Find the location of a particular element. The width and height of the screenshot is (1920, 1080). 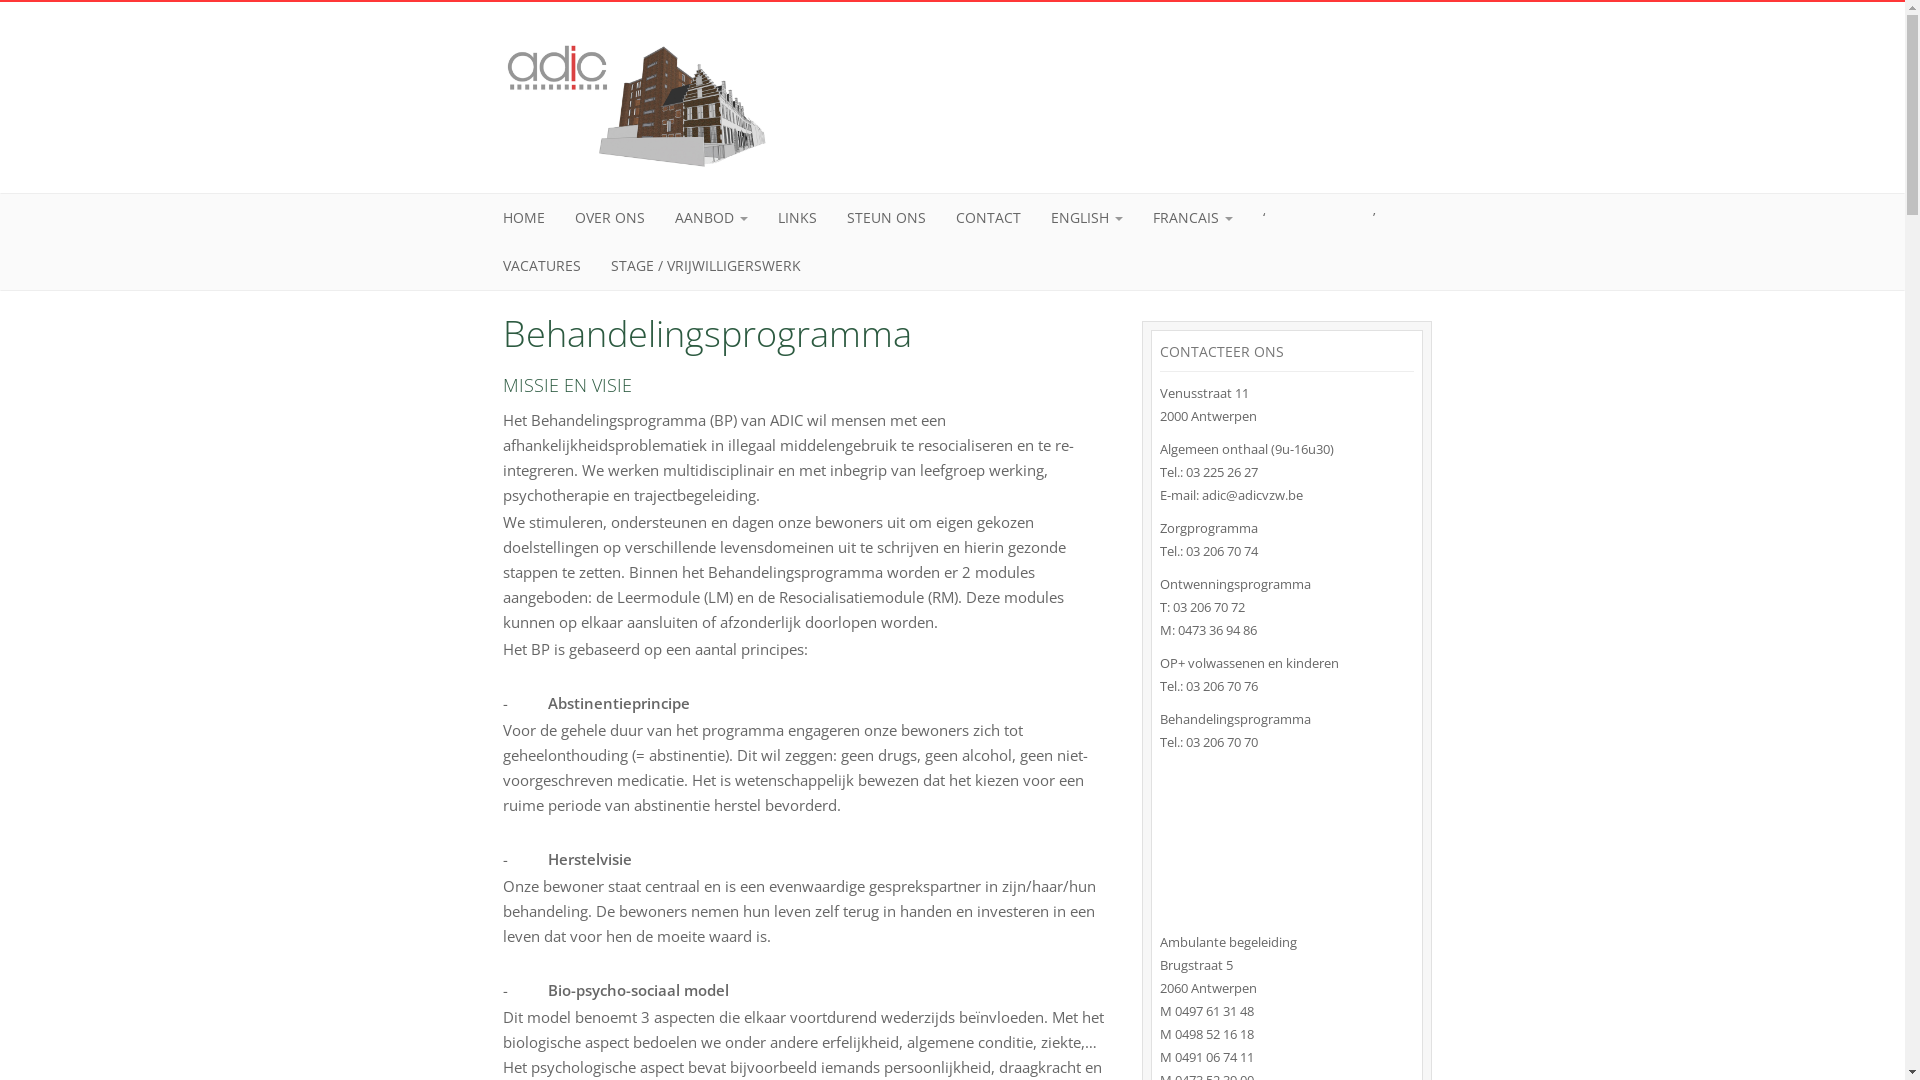

AANBOD is located at coordinates (712, 218).